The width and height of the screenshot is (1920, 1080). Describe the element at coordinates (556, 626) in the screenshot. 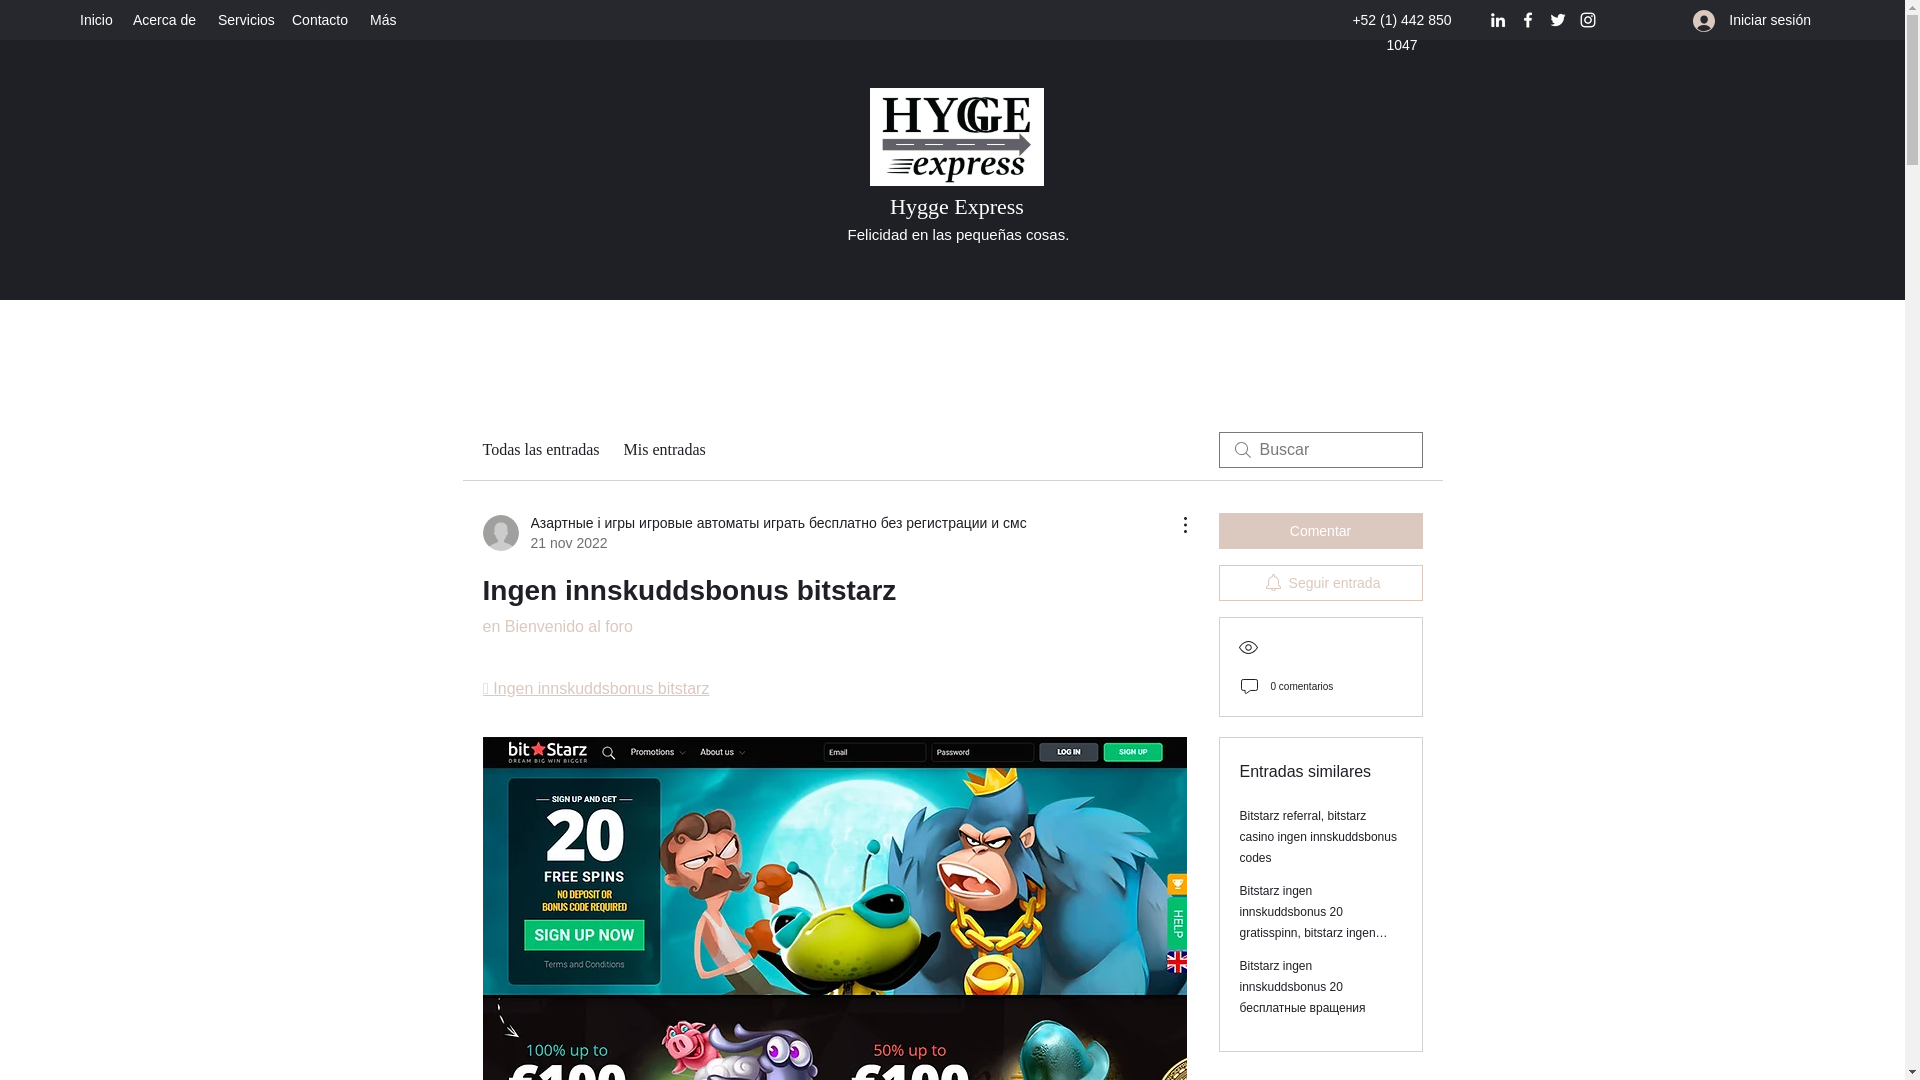

I see `en Bienvenido al foro` at that location.